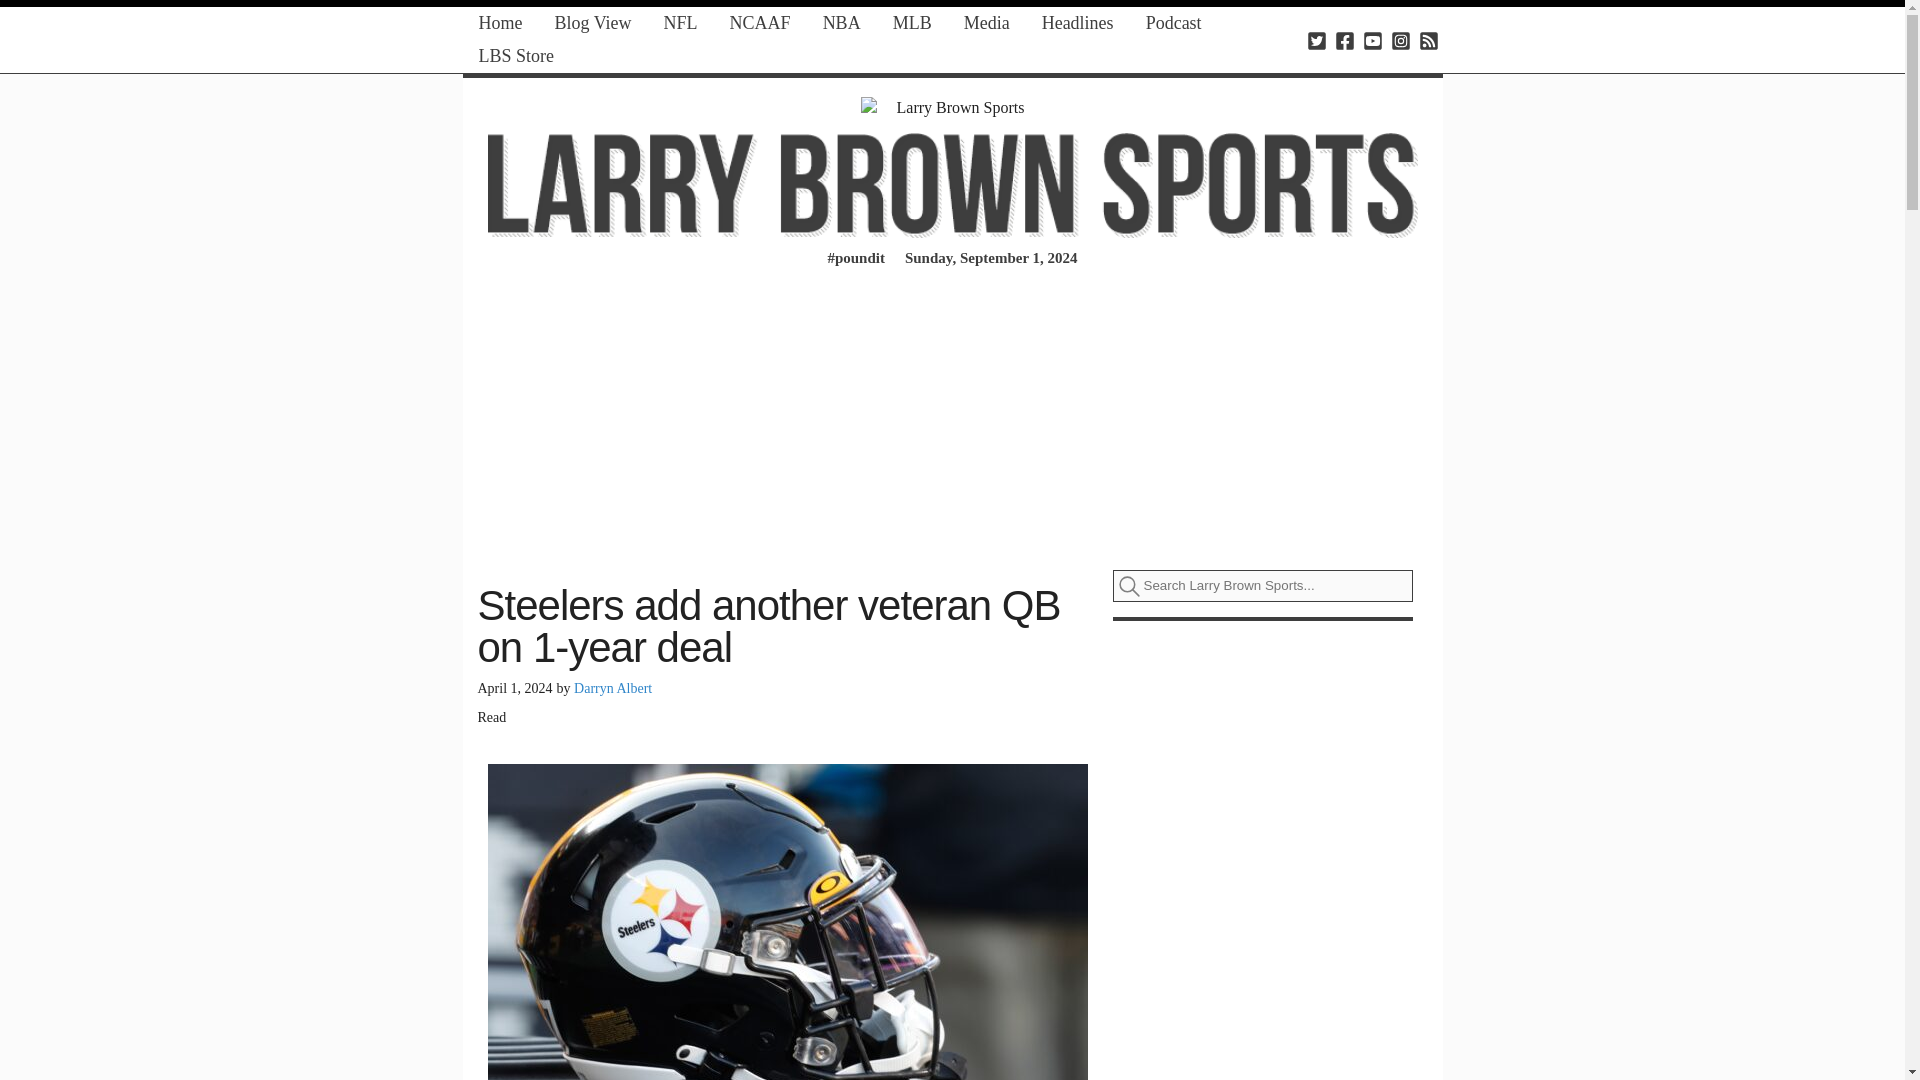 The height and width of the screenshot is (1080, 1920). I want to click on View Larry Brown Sports Facebook, so click(1344, 40).